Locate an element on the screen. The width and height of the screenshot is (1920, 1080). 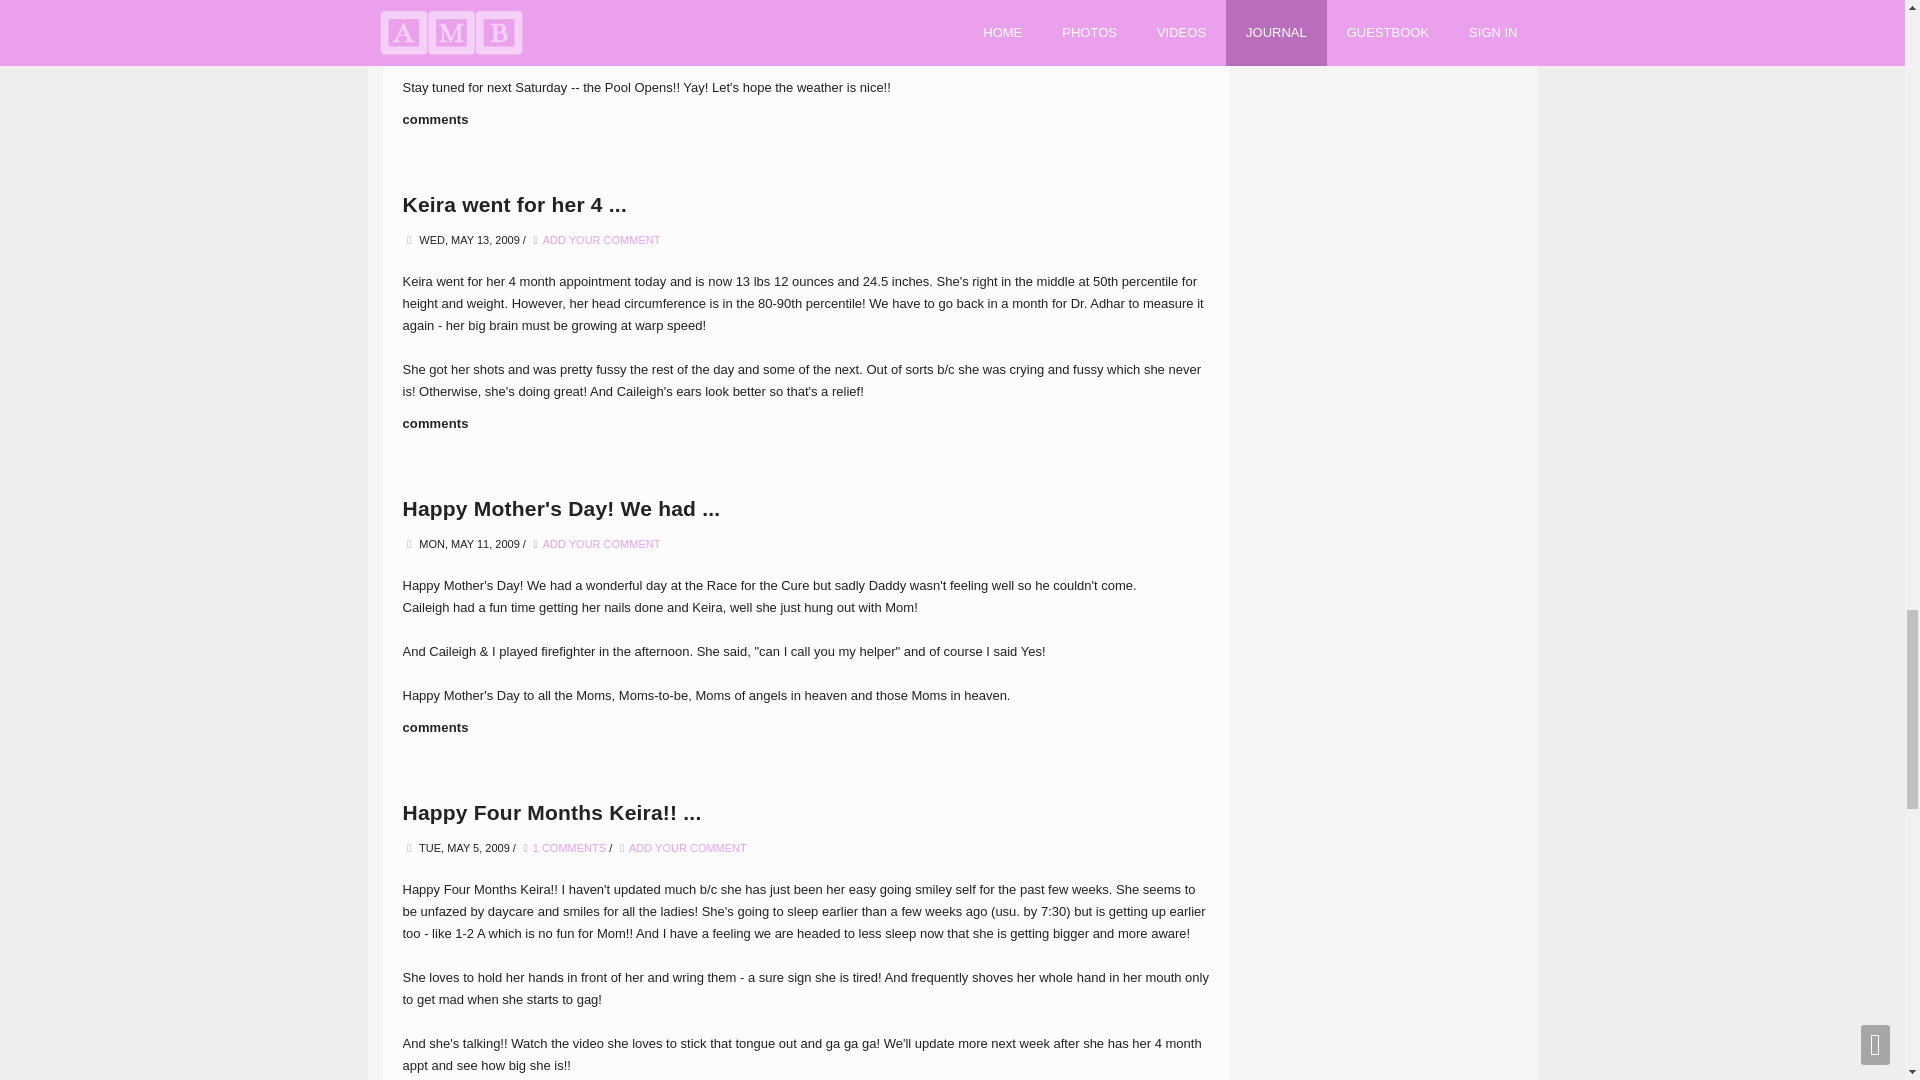
ADD YOUR COMMENT is located at coordinates (688, 848).